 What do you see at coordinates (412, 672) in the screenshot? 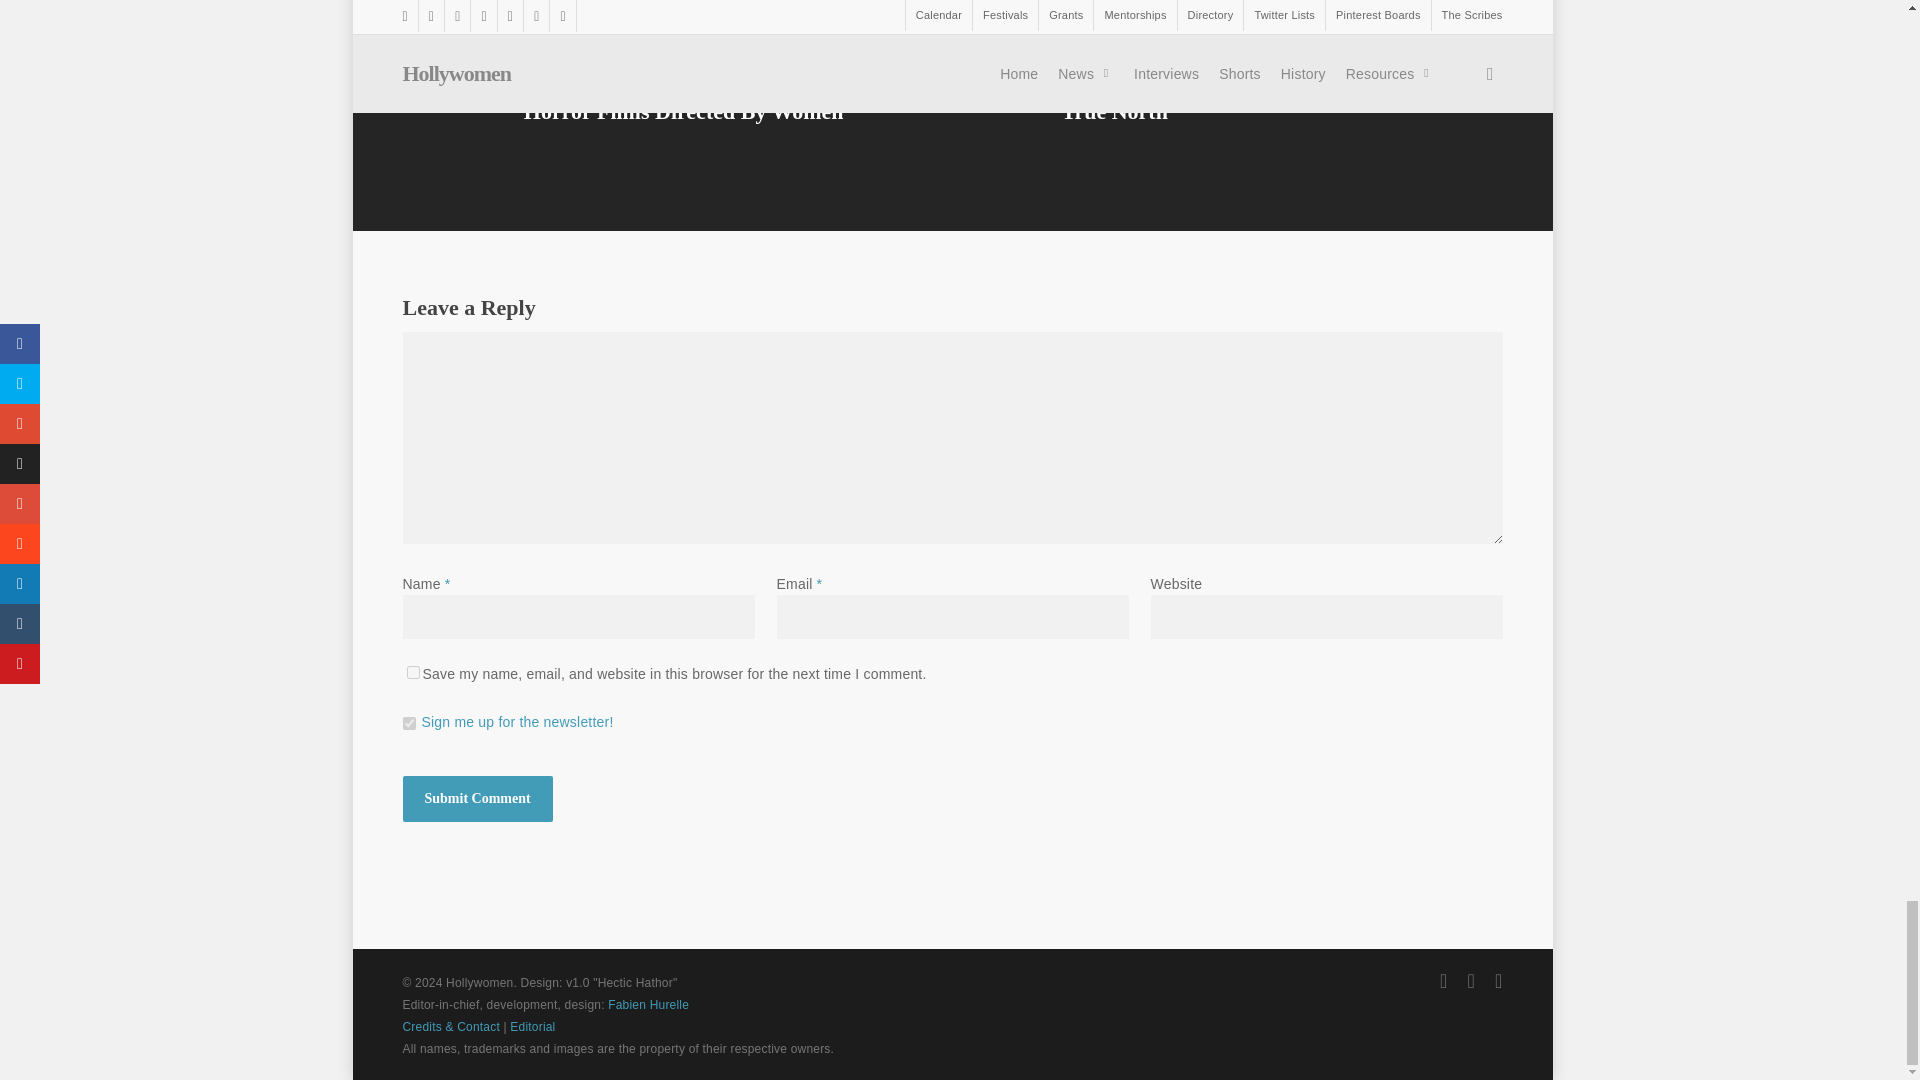
I see `yes` at bounding box center [412, 672].